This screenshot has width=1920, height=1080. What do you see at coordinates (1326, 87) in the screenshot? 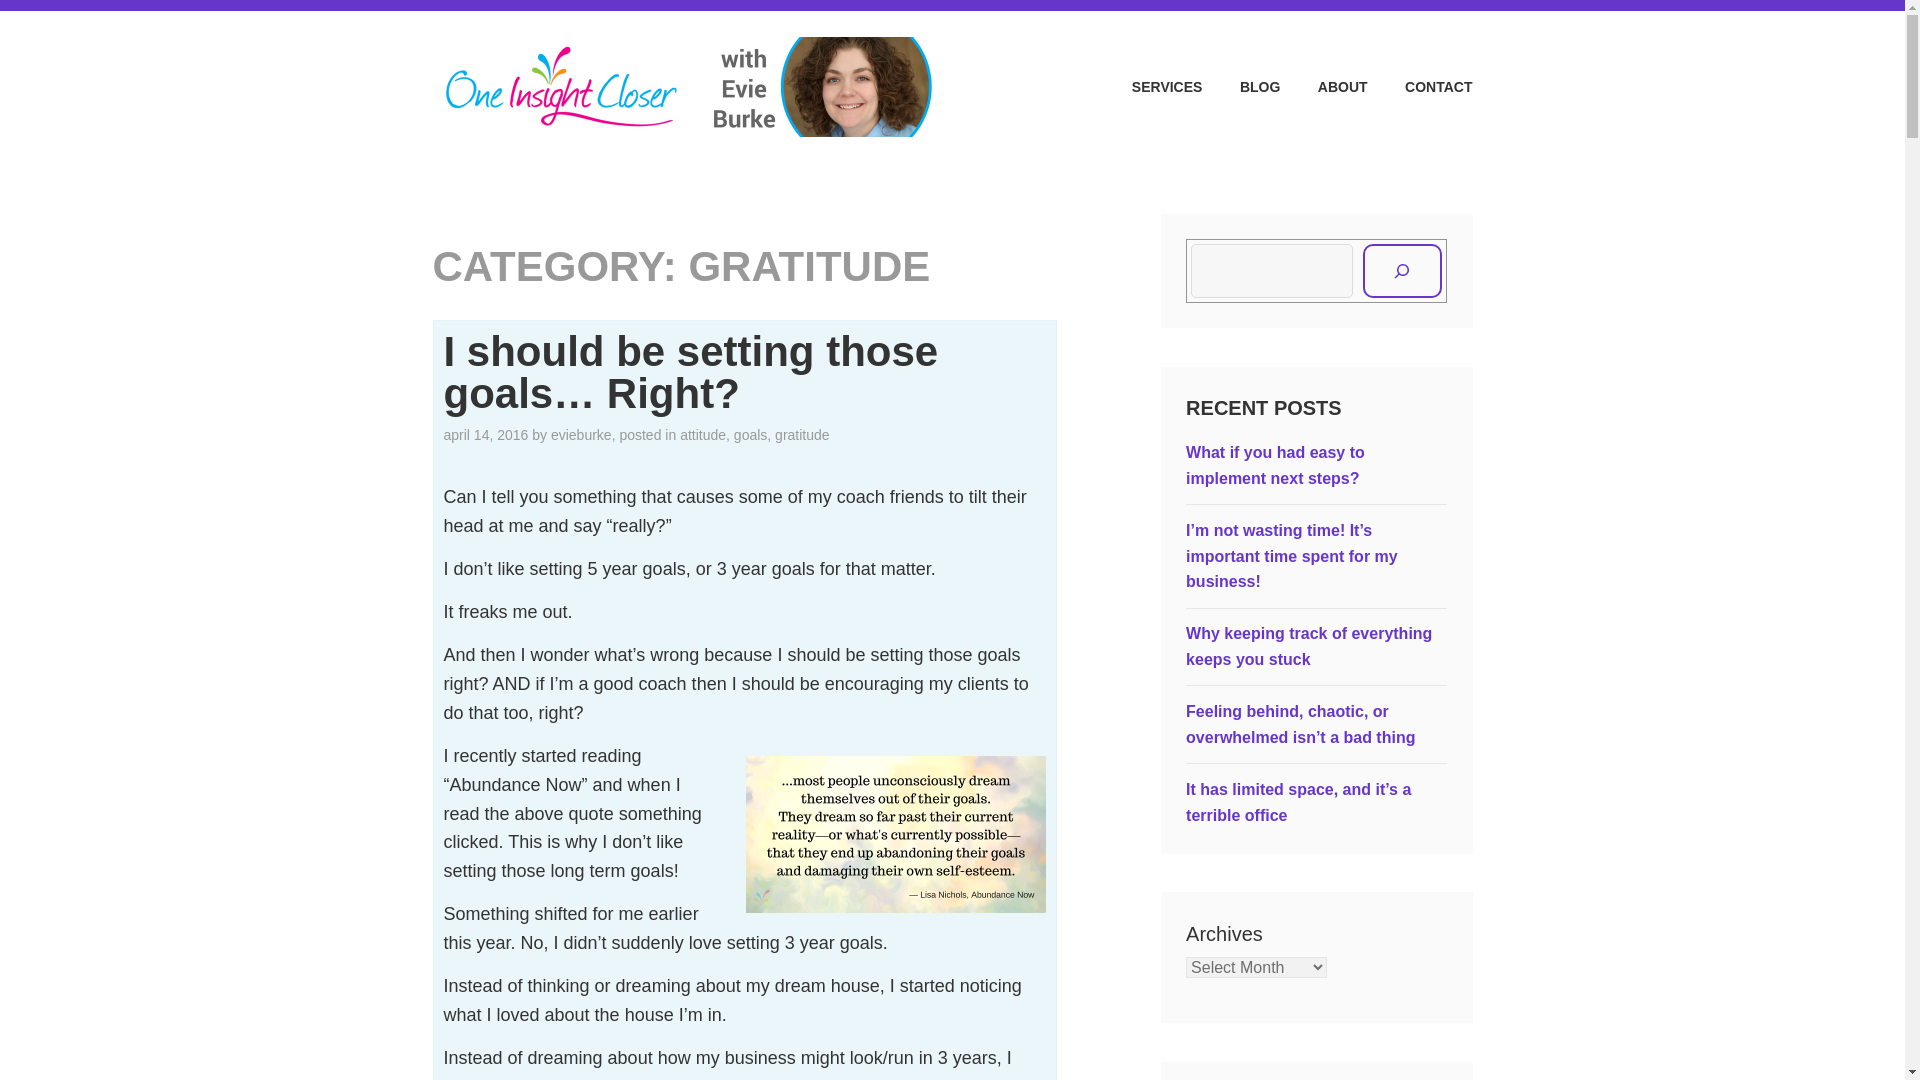
I see `ABOUT` at bounding box center [1326, 87].